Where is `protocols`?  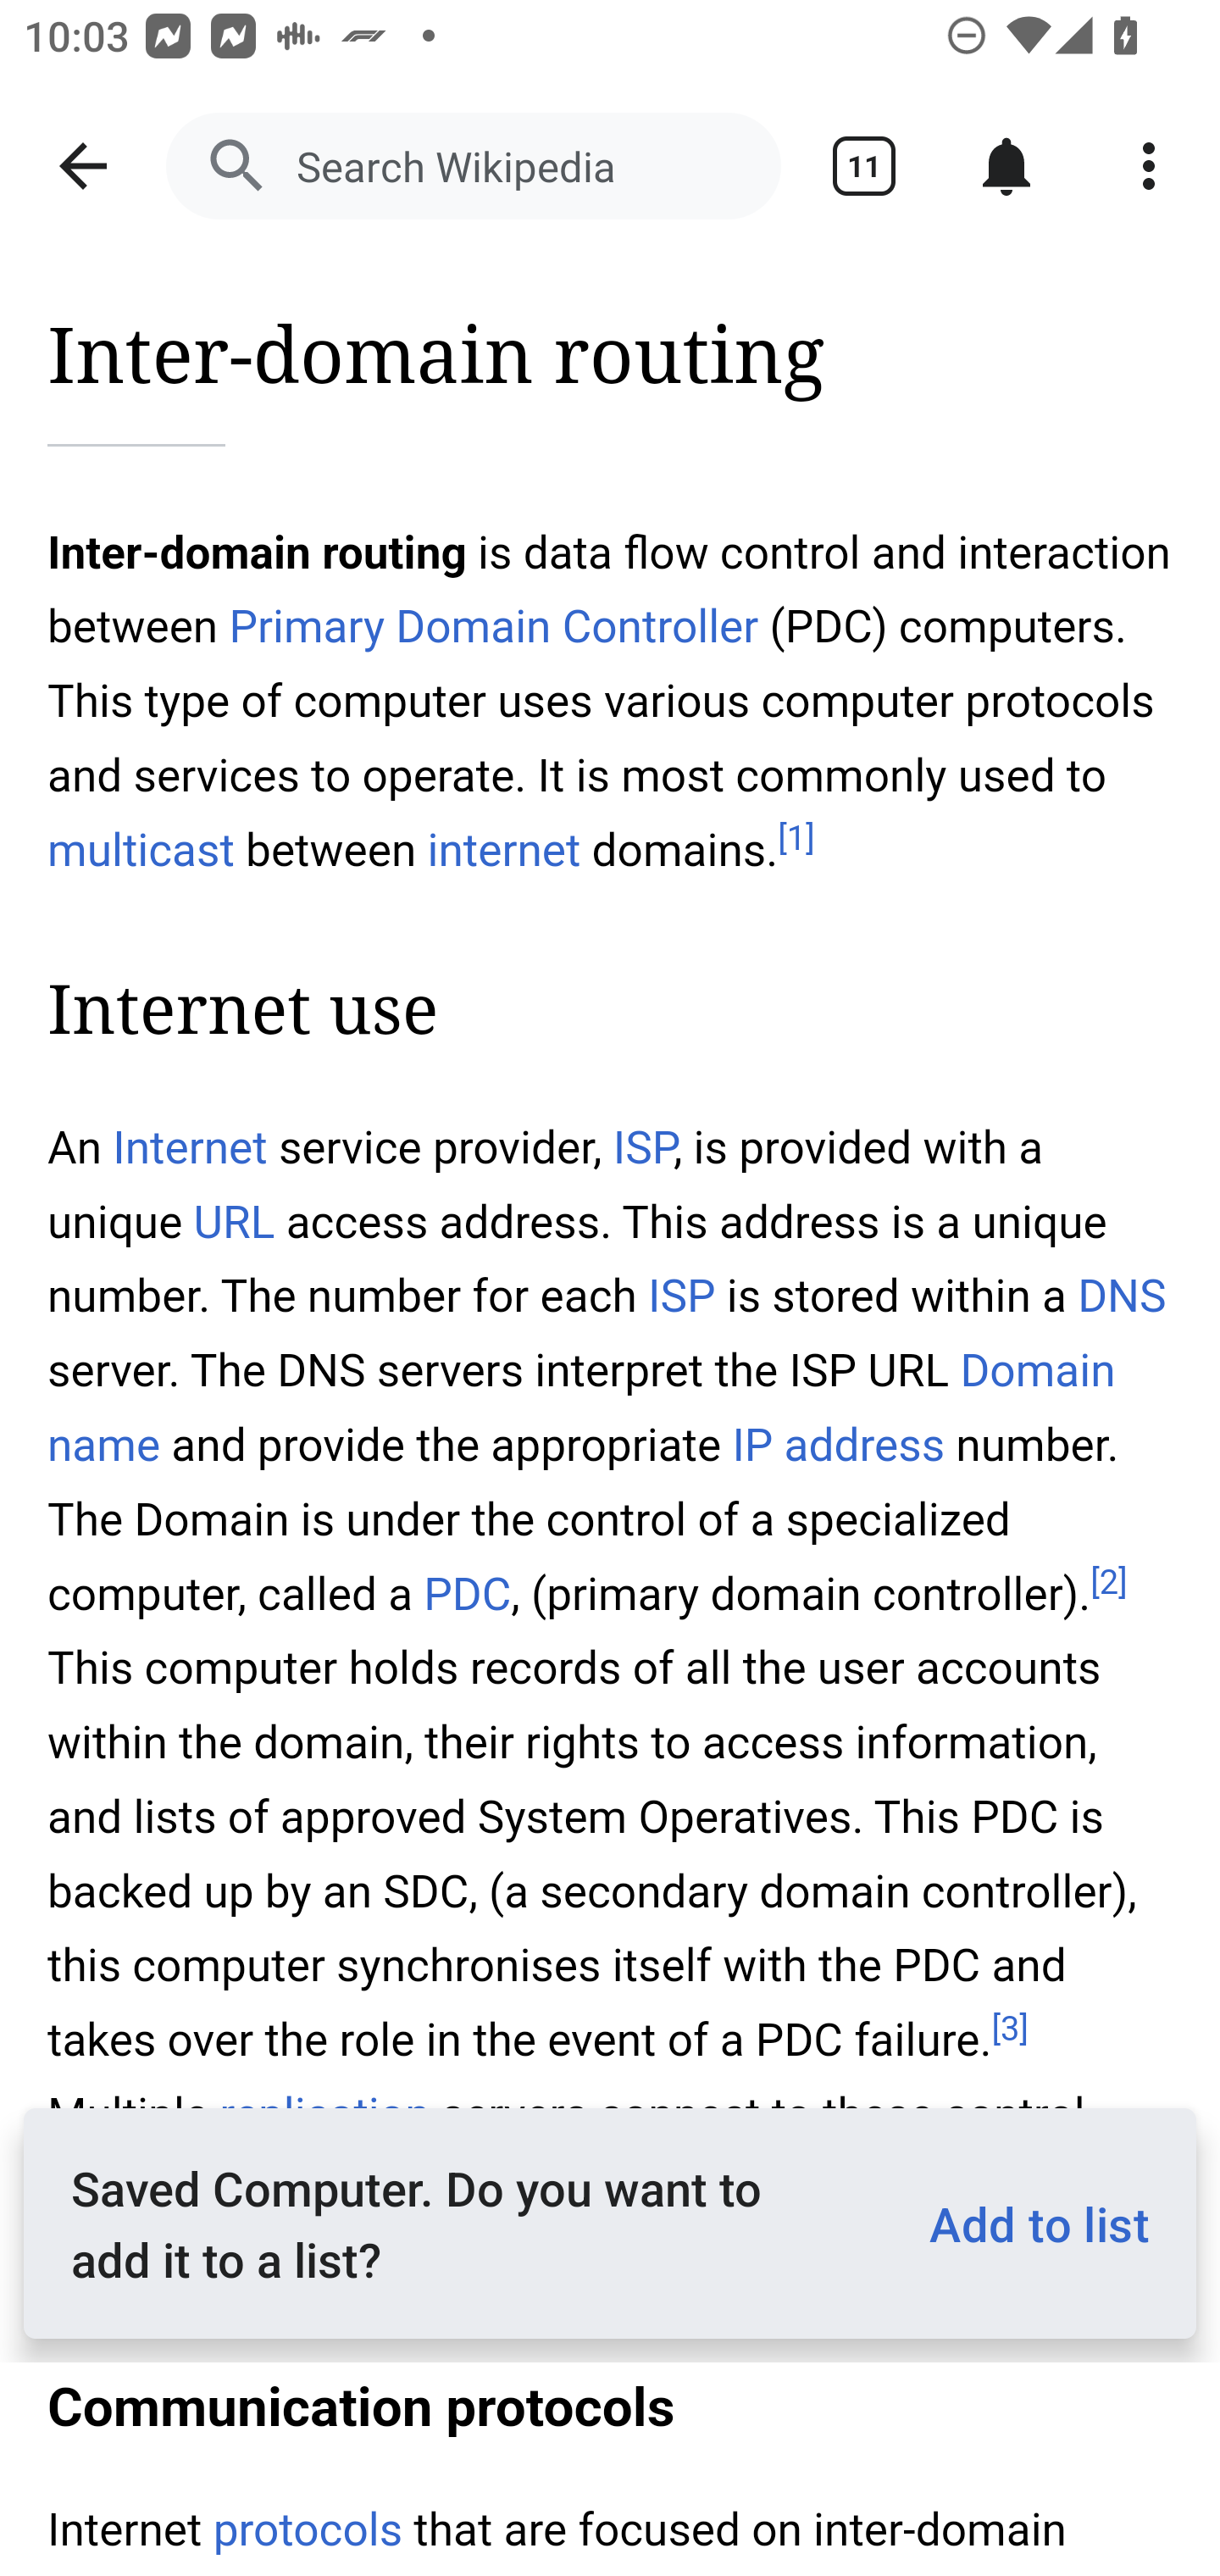 protocols is located at coordinates (307, 2530).